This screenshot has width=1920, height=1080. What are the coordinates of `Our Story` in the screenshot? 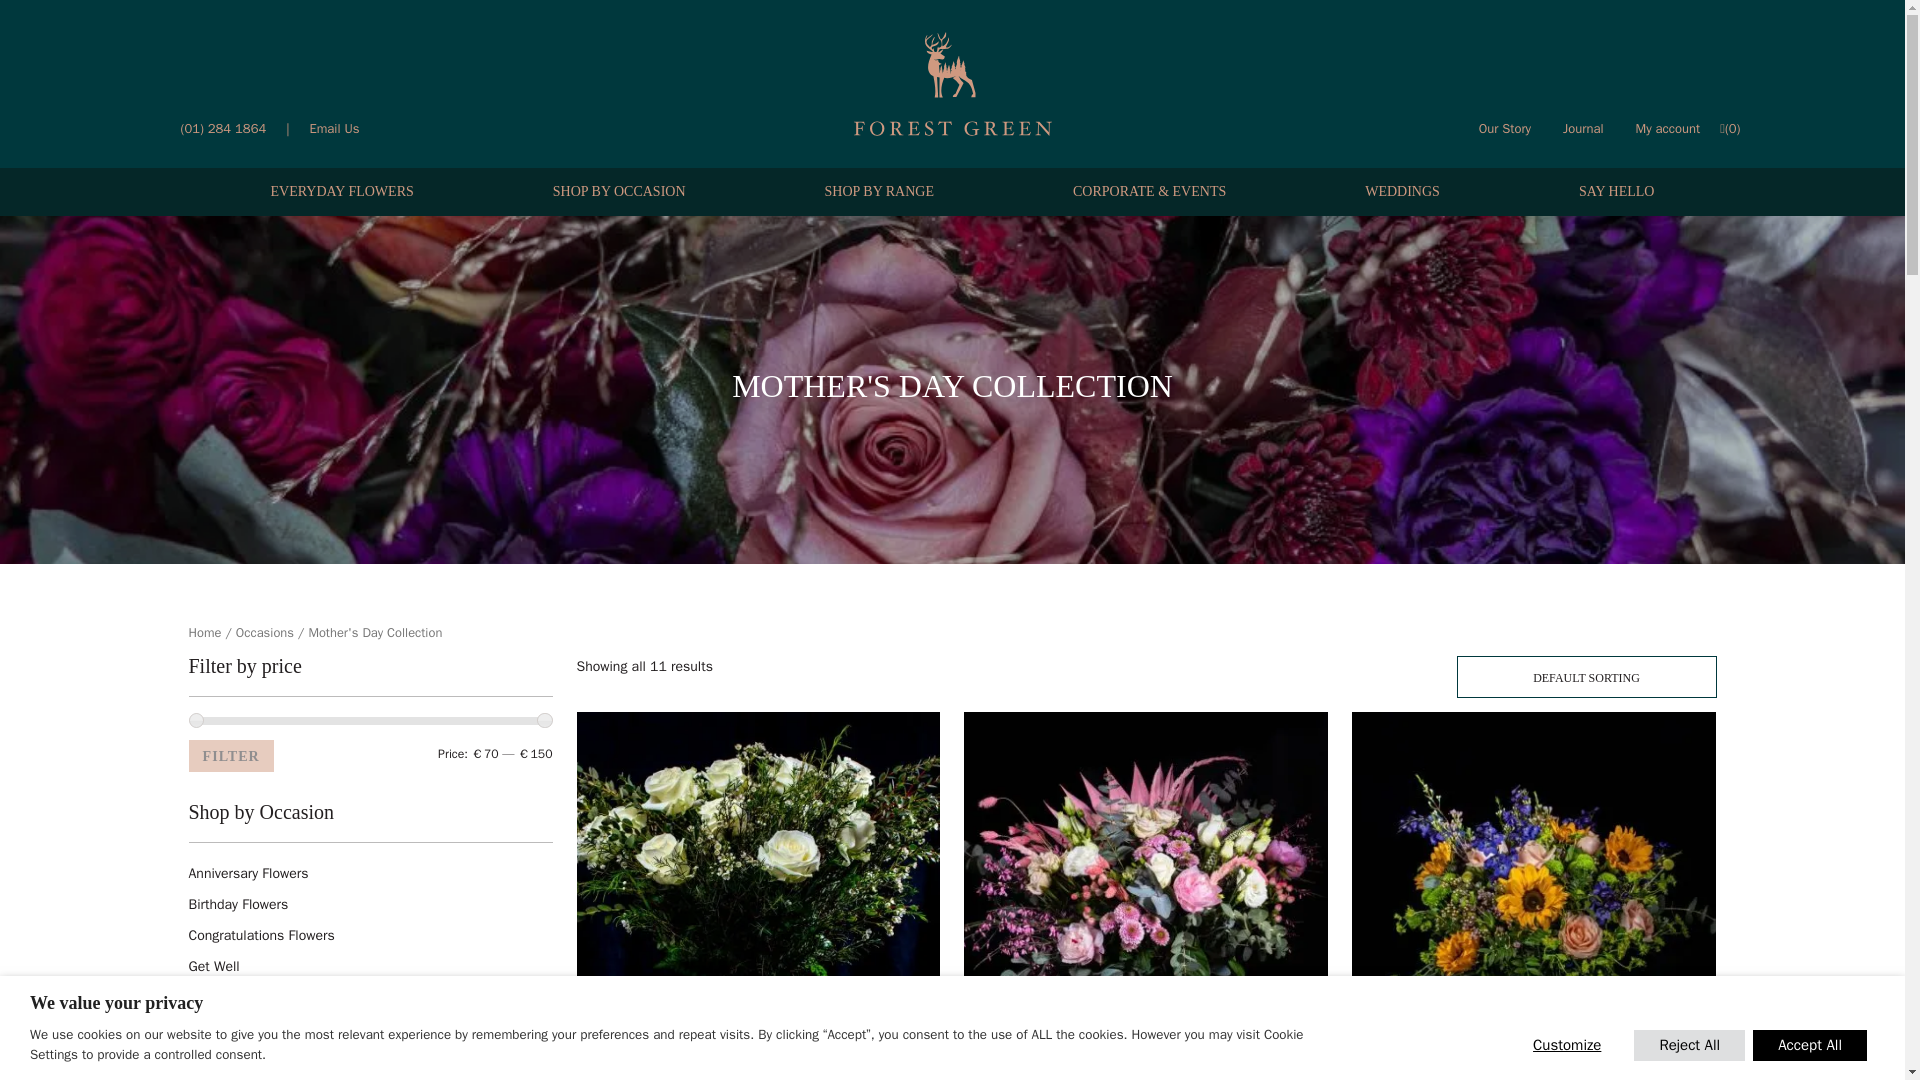 It's located at (1504, 128).